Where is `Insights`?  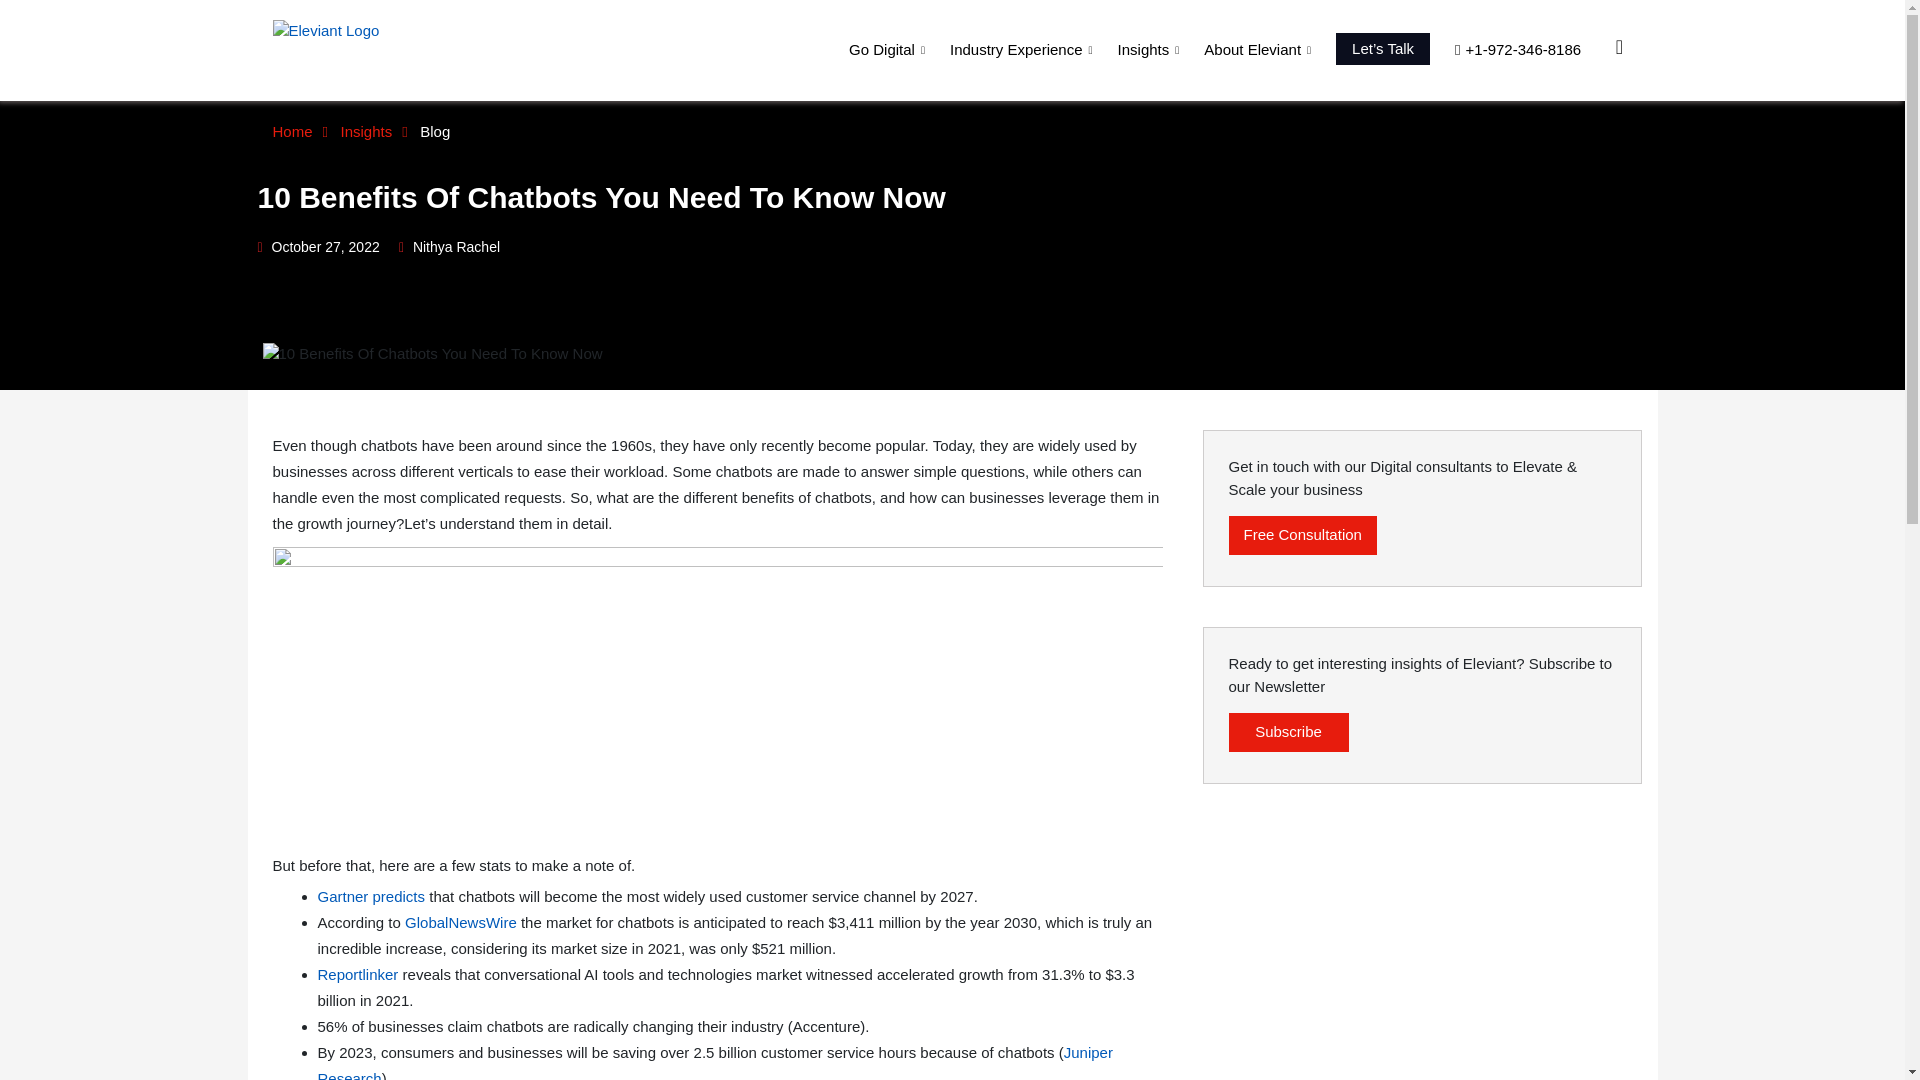 Insights is located at coordinates (1150, 49).